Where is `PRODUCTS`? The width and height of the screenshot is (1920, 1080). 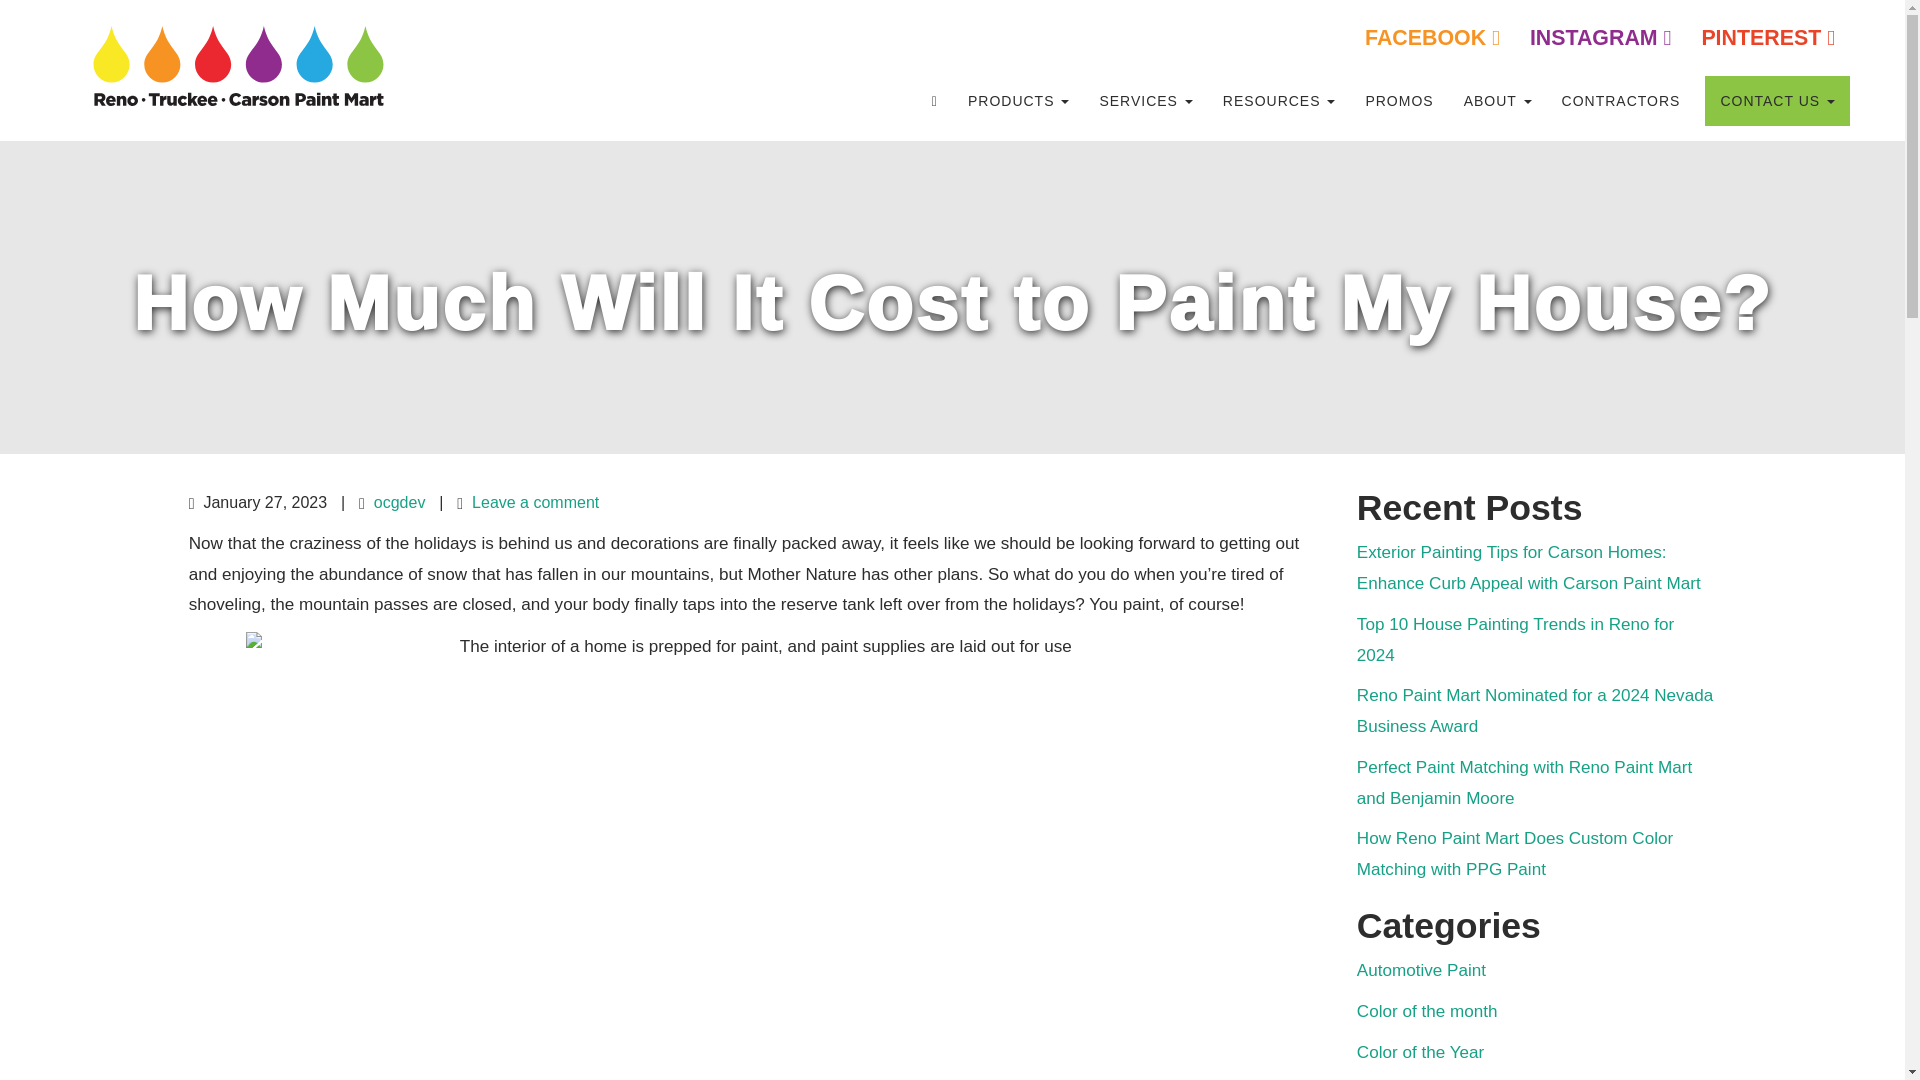 PRODUCTS is located at coordinates (1018, 100).